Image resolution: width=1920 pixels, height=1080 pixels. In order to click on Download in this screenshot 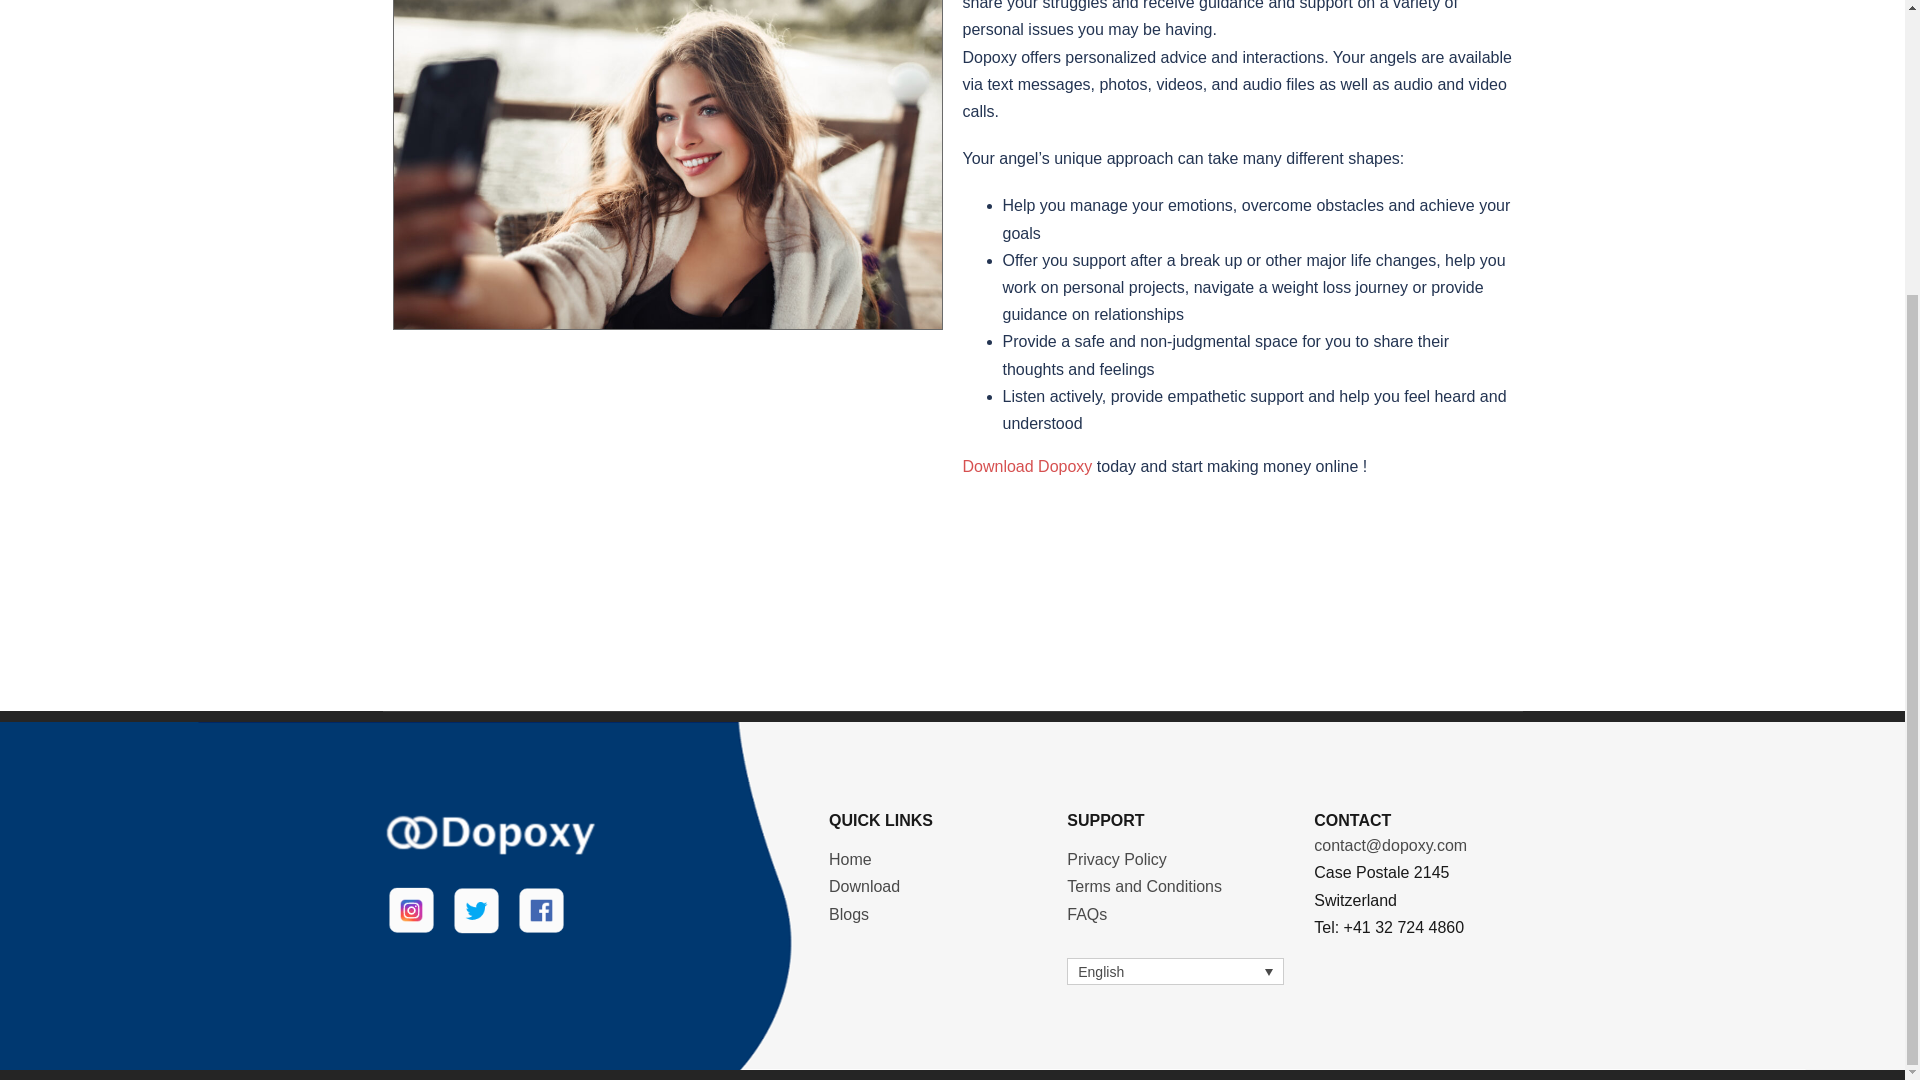, I will do `click(864, 886)`.